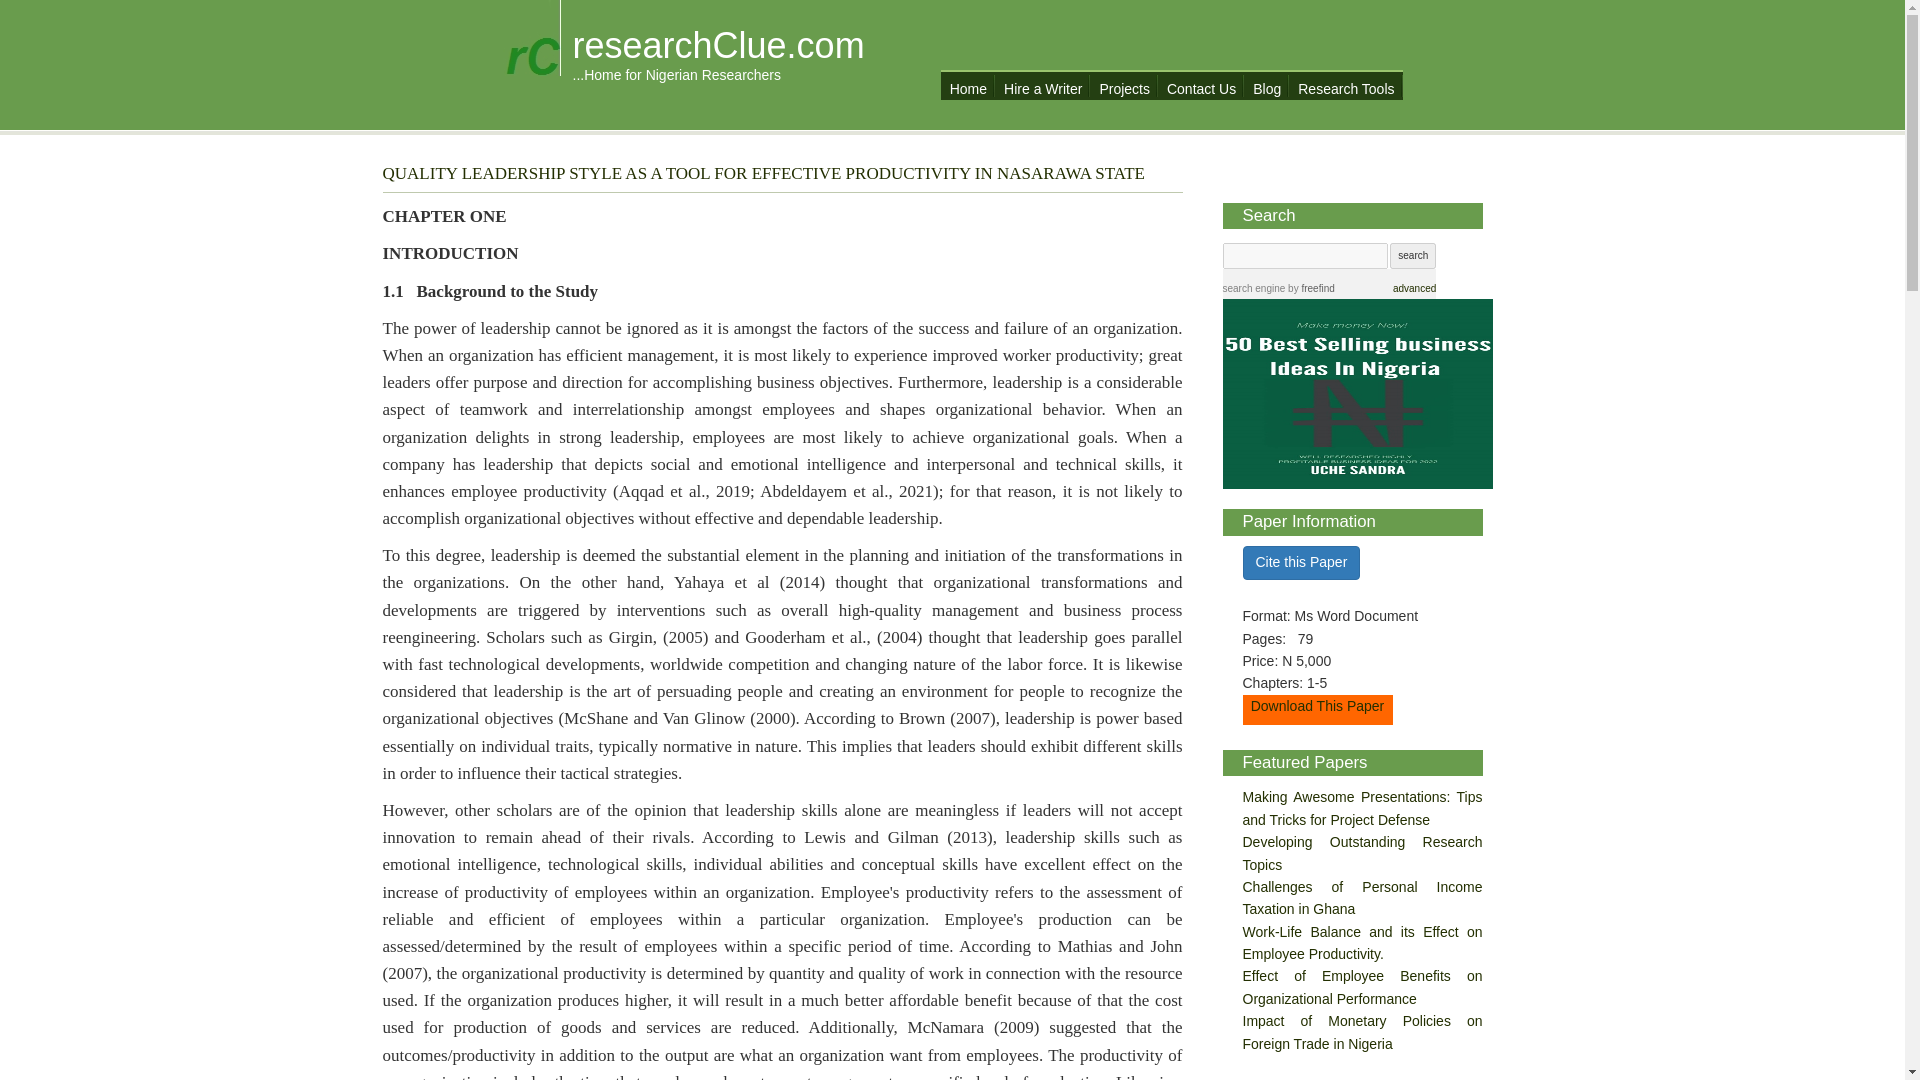 The width and height of the screenshot is (1920, 1080). I want to click on by freefind, so click(1309, 288).